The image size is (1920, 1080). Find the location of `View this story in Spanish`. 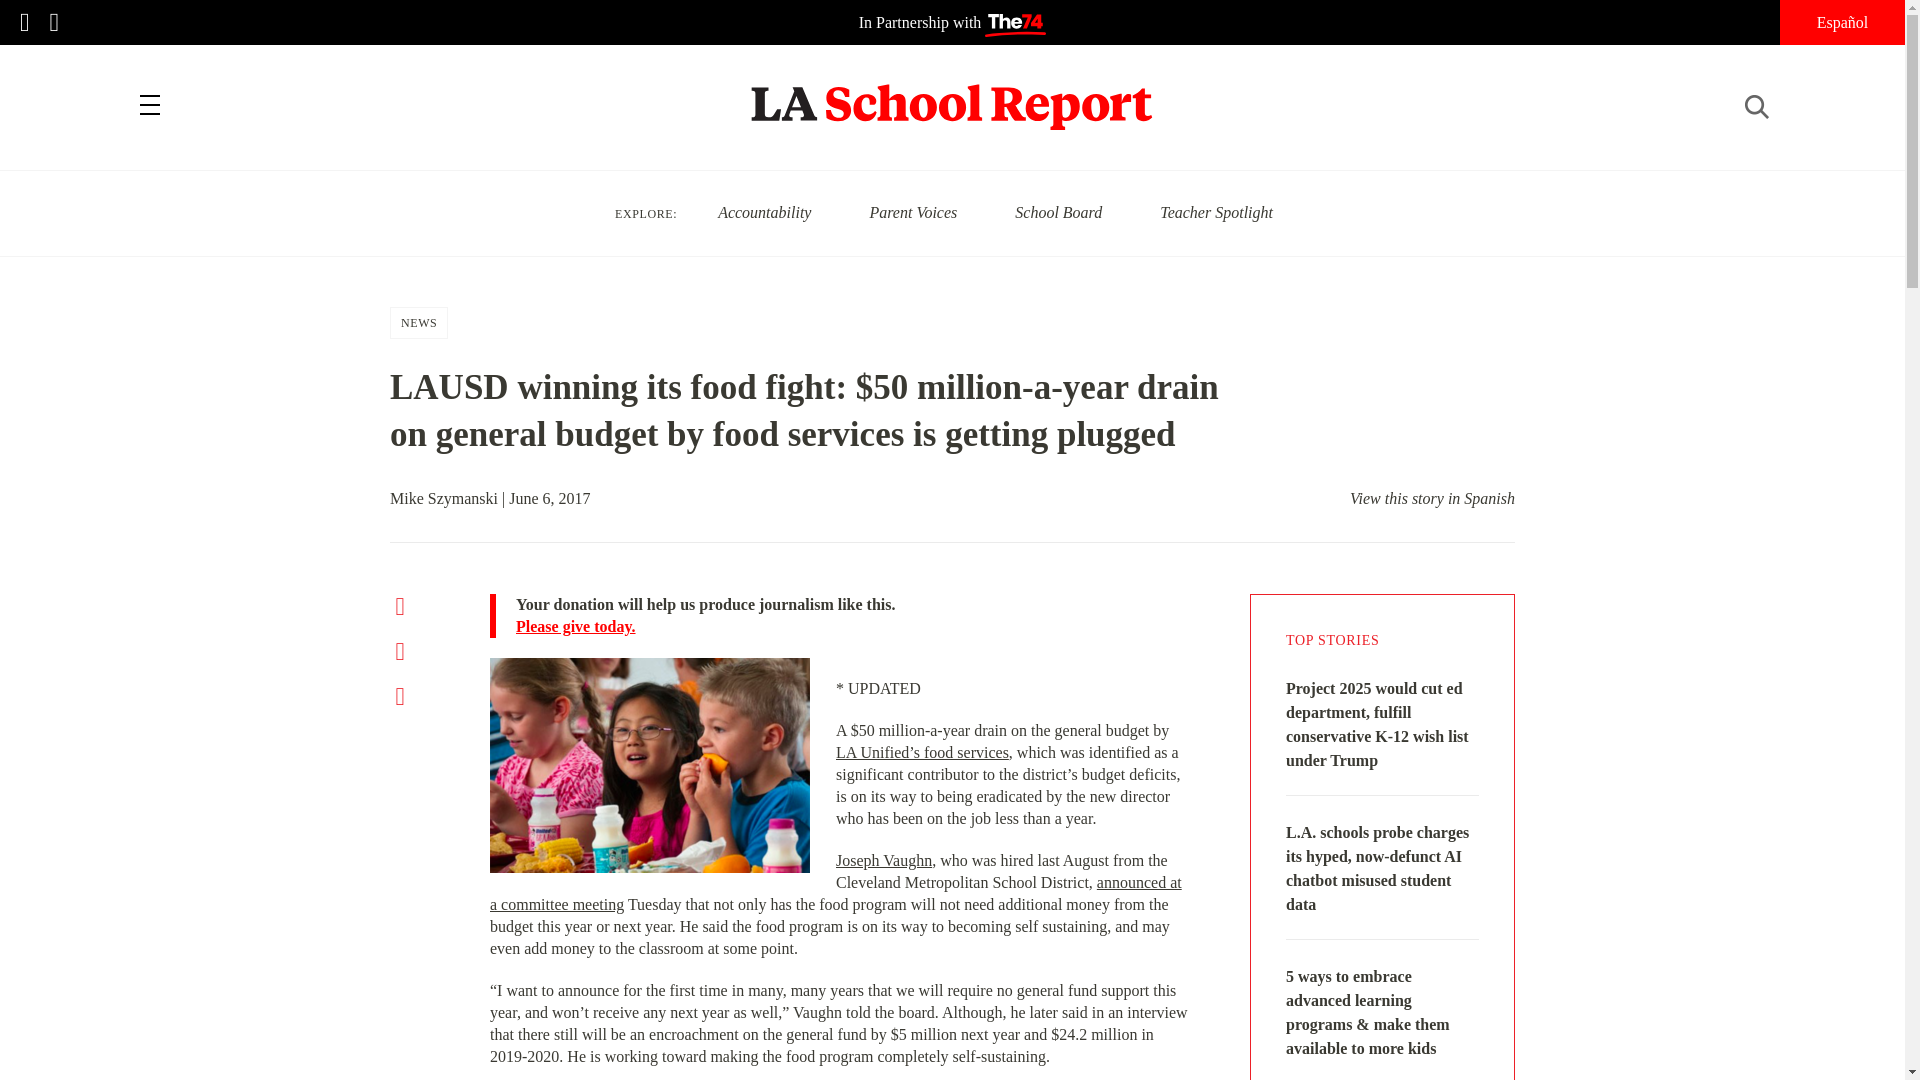

View this story in Spanish is located at coordinates (1432, 498).